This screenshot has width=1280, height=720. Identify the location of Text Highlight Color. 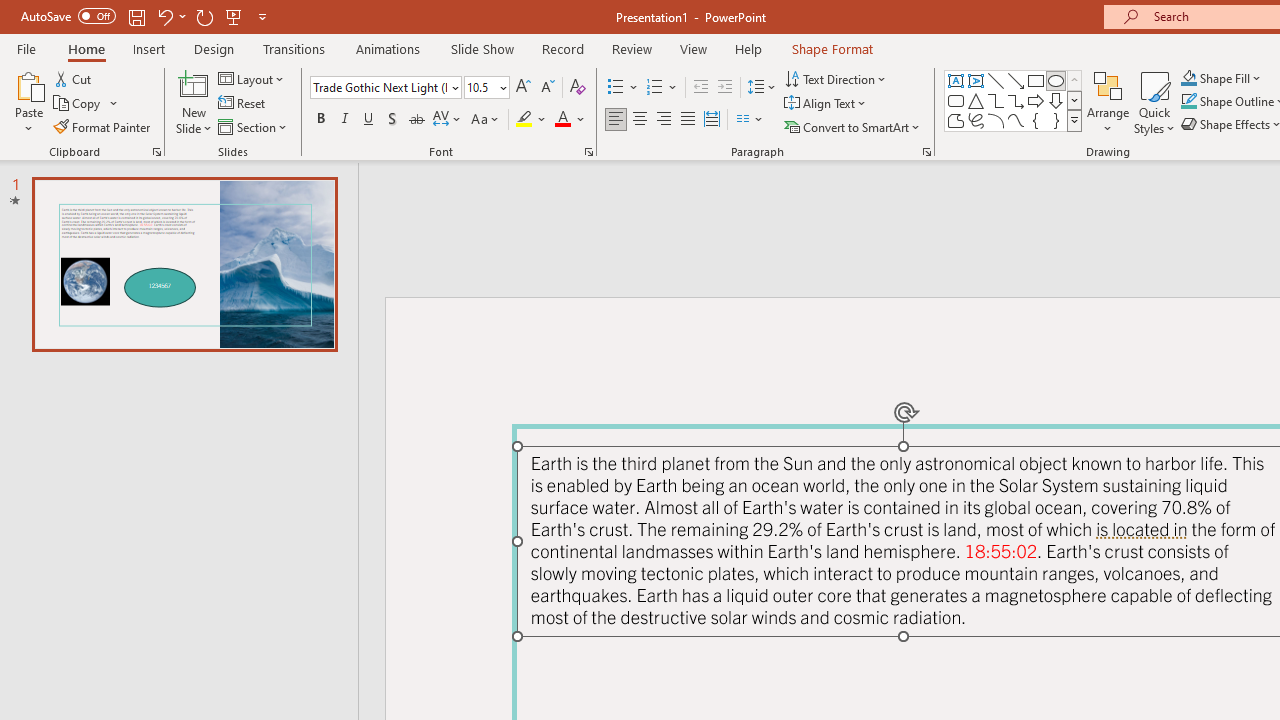
(532, 120).